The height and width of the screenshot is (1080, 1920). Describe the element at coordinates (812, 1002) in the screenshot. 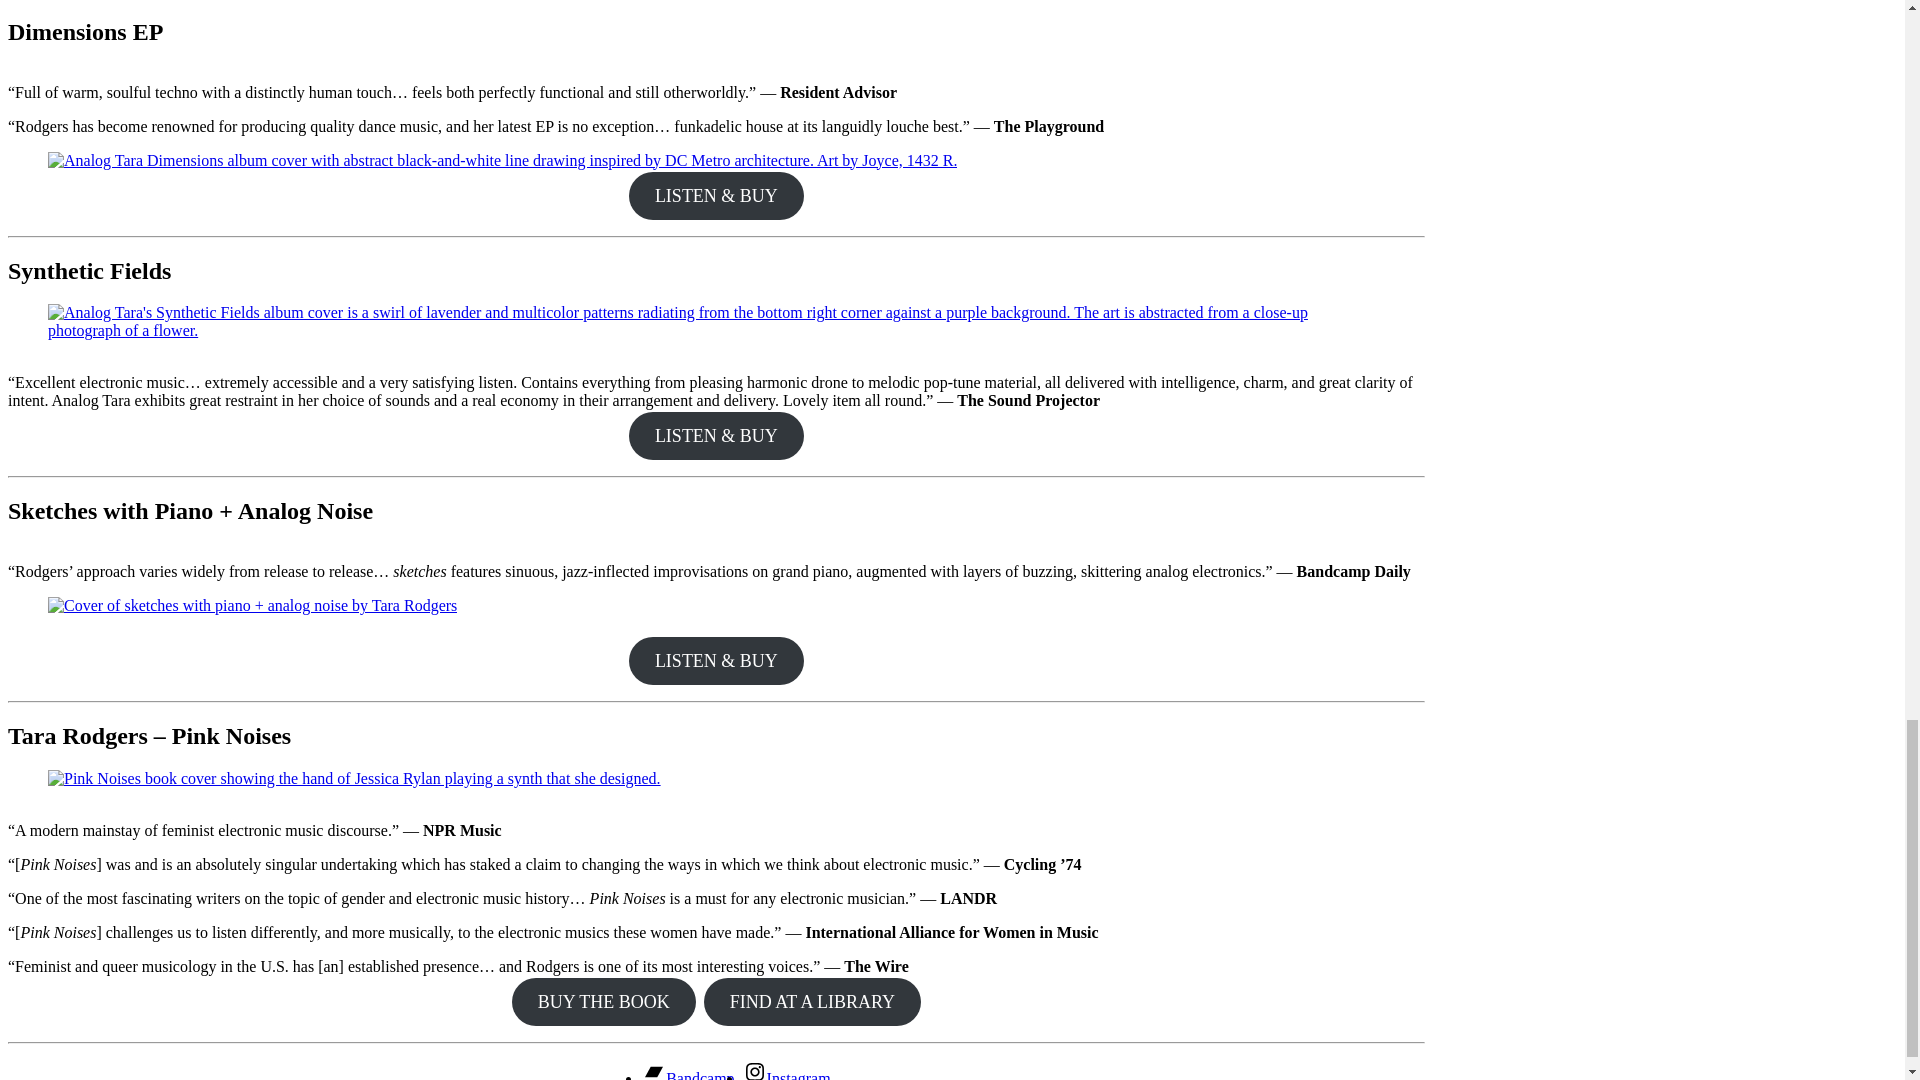

I see `FIND AT A LIBRARY` at that location.